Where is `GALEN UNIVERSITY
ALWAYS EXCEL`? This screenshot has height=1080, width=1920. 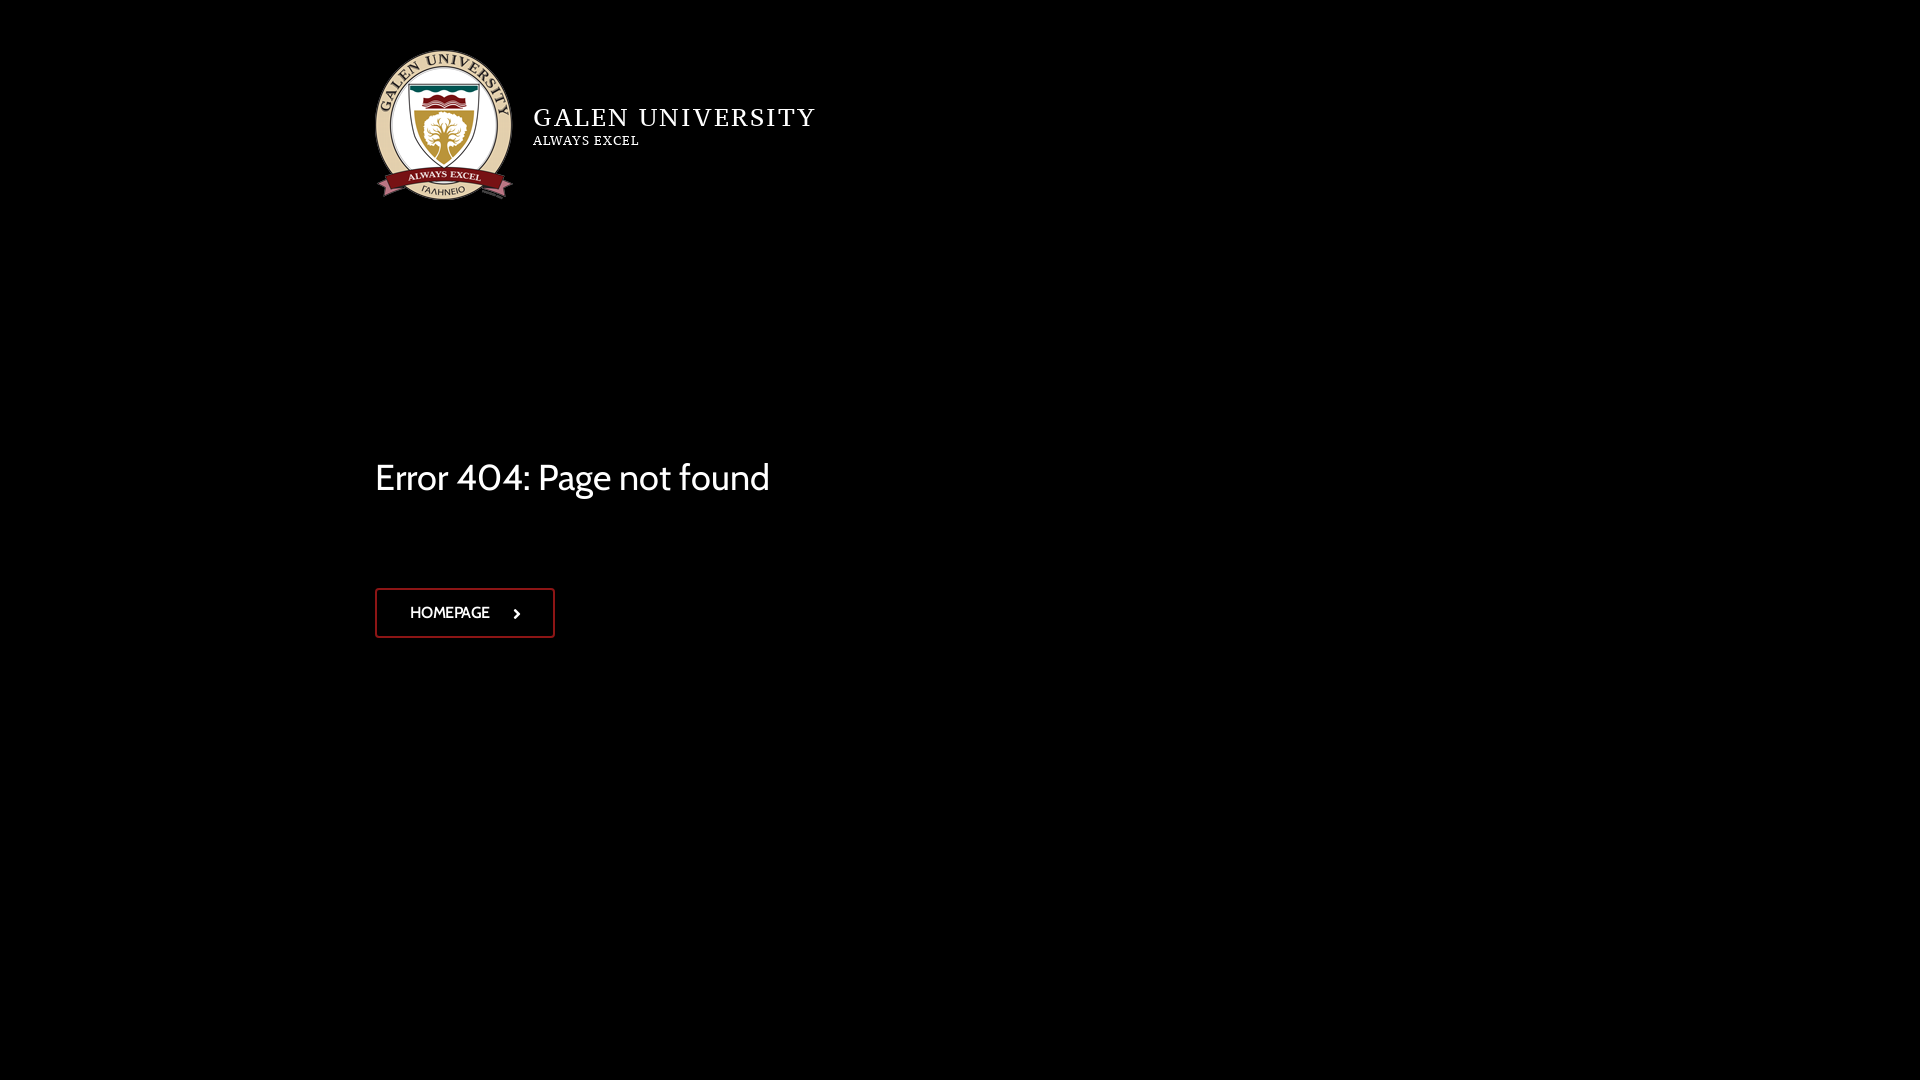
GALEN UNIVERSITY
ALWAYS EXCEL is located at coordinates (596, 125).